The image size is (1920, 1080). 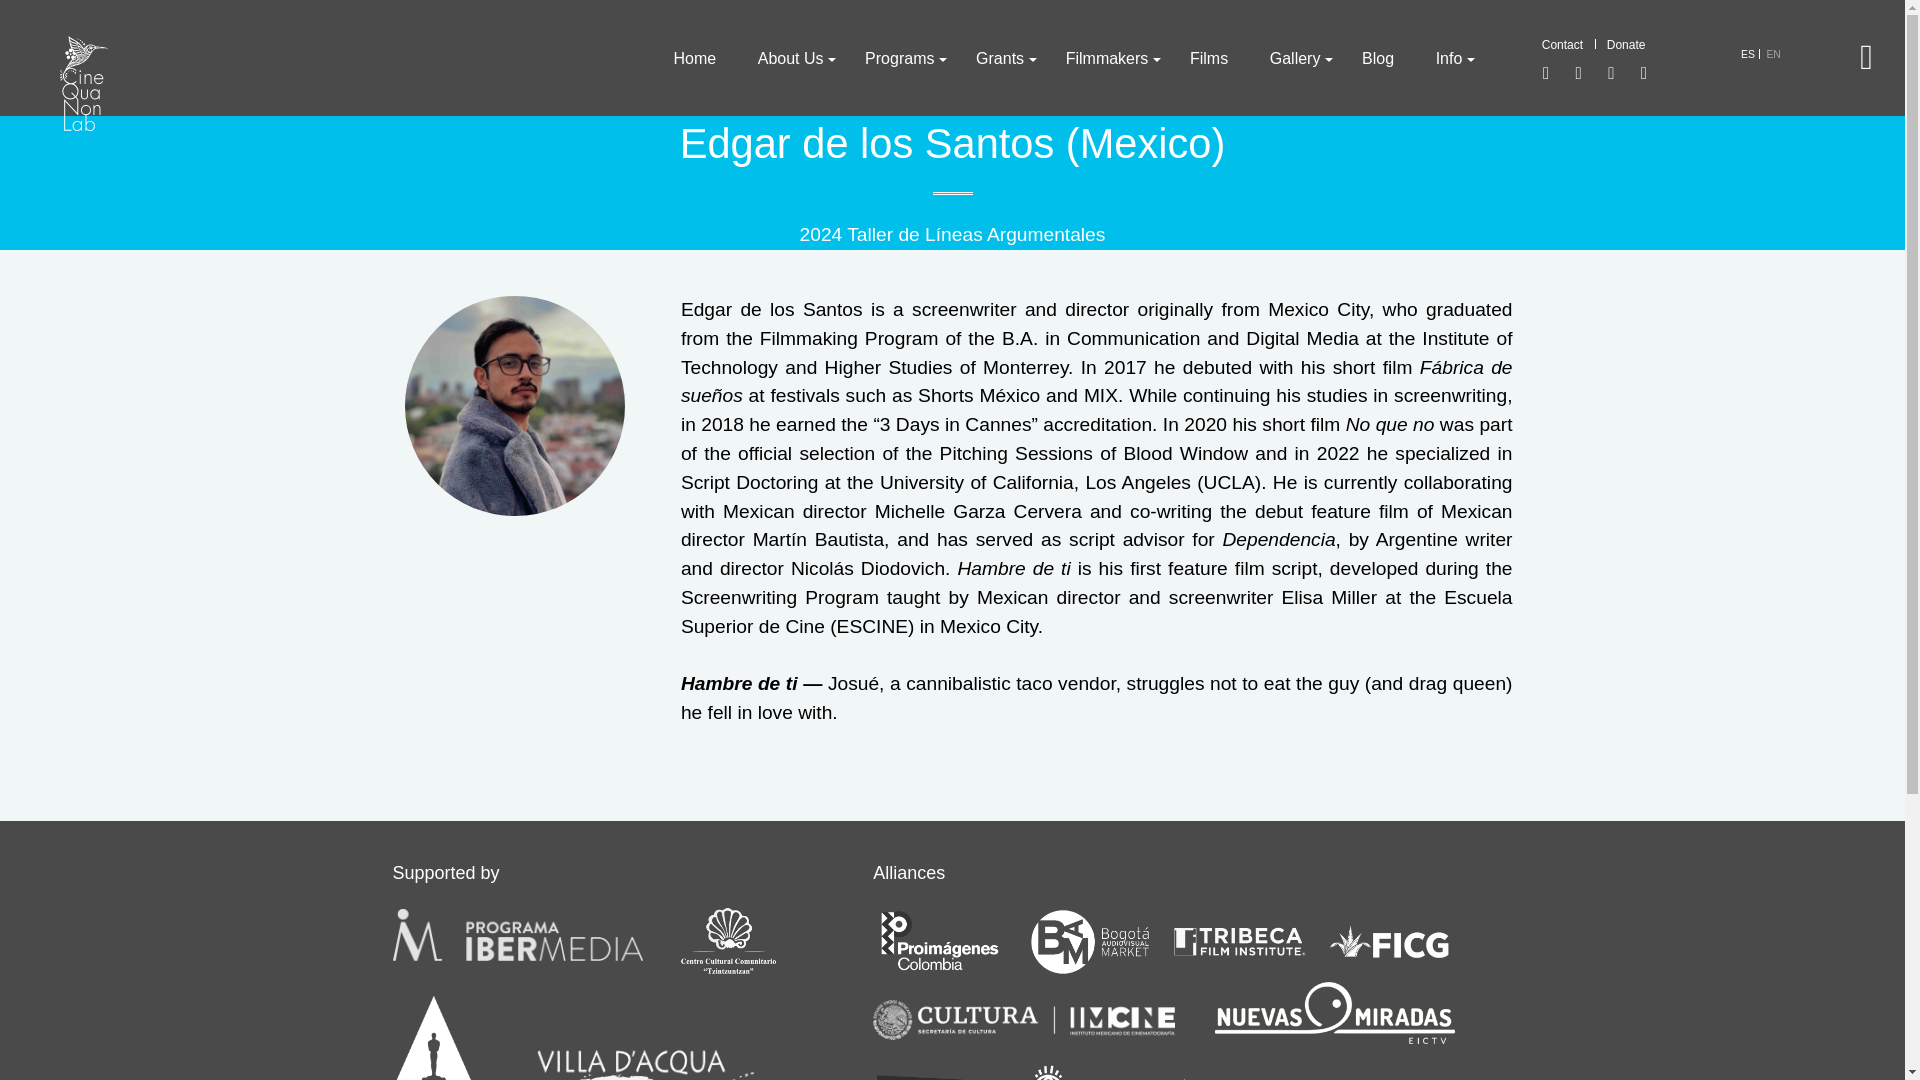 I want to click on Grants, so click(x=1000, y=58).